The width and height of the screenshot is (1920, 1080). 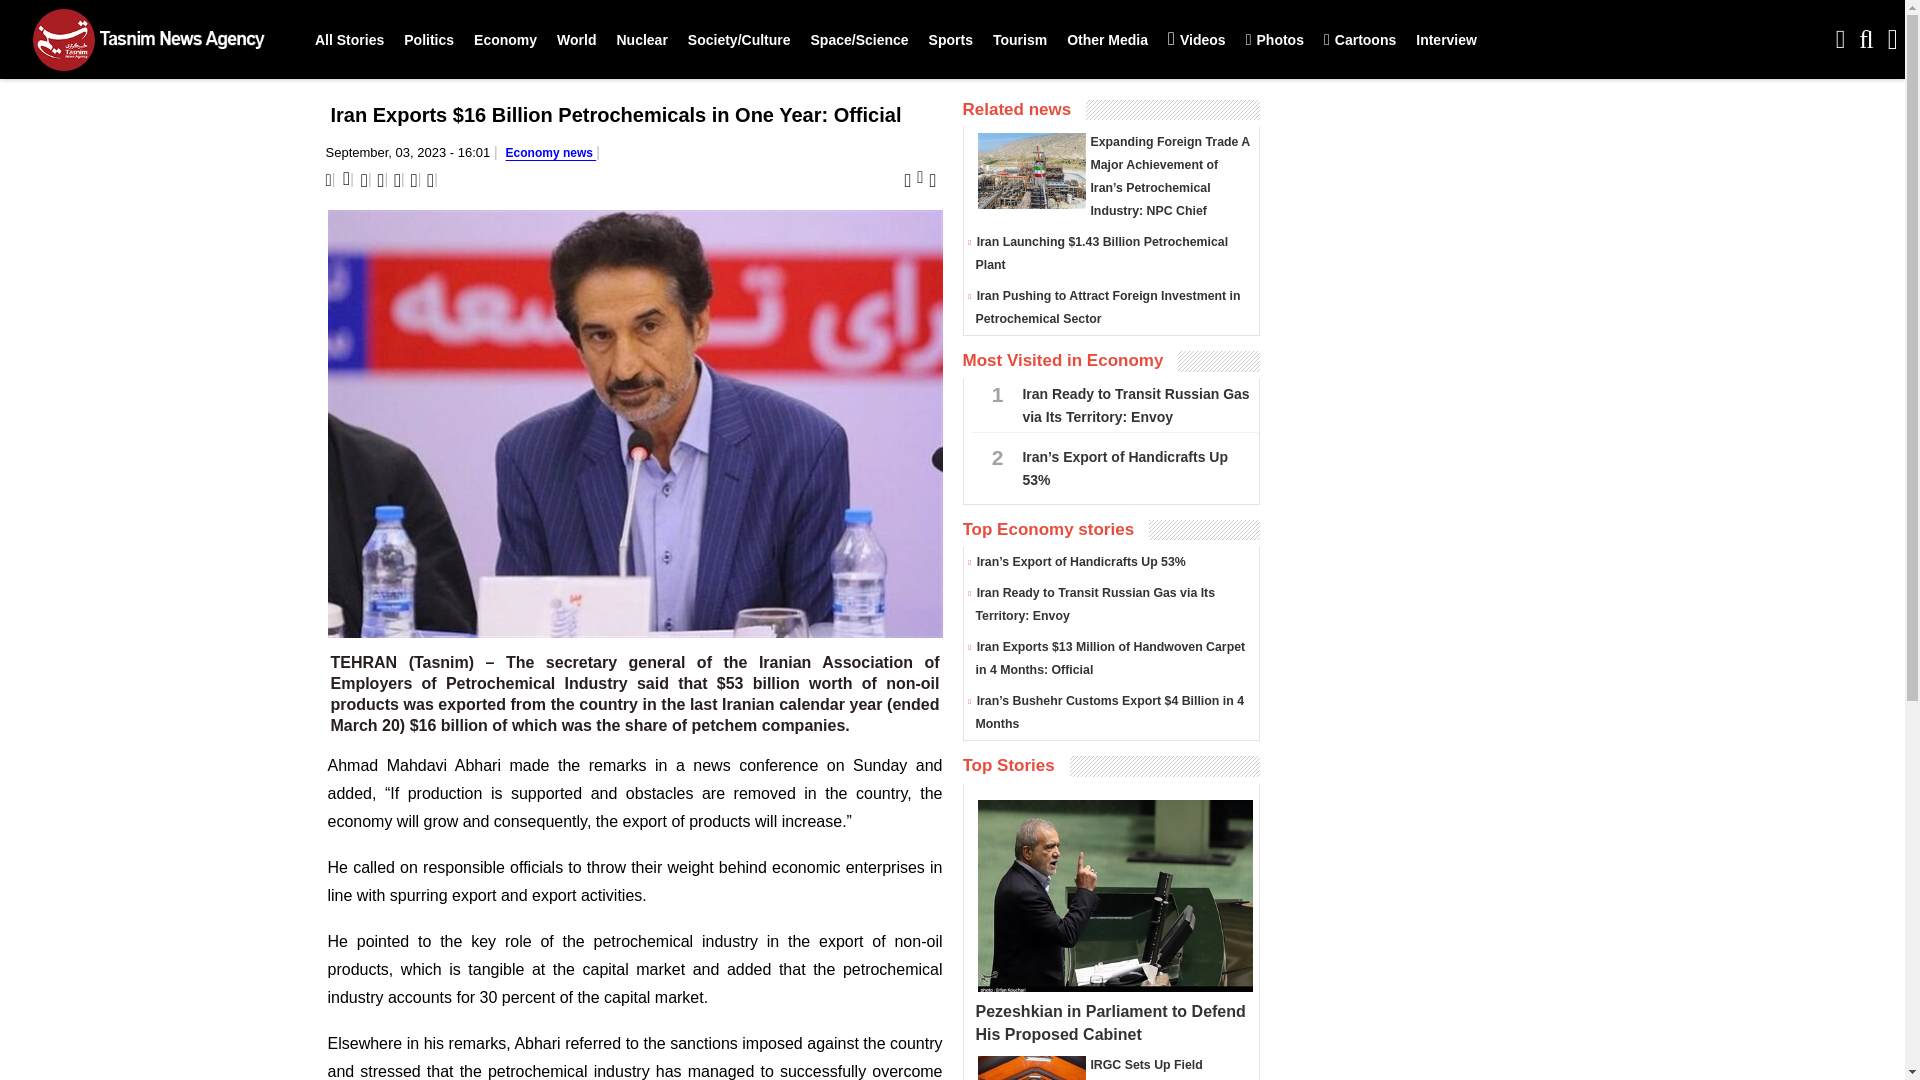 I want to click on Photos, so click(x=1274, y=40).